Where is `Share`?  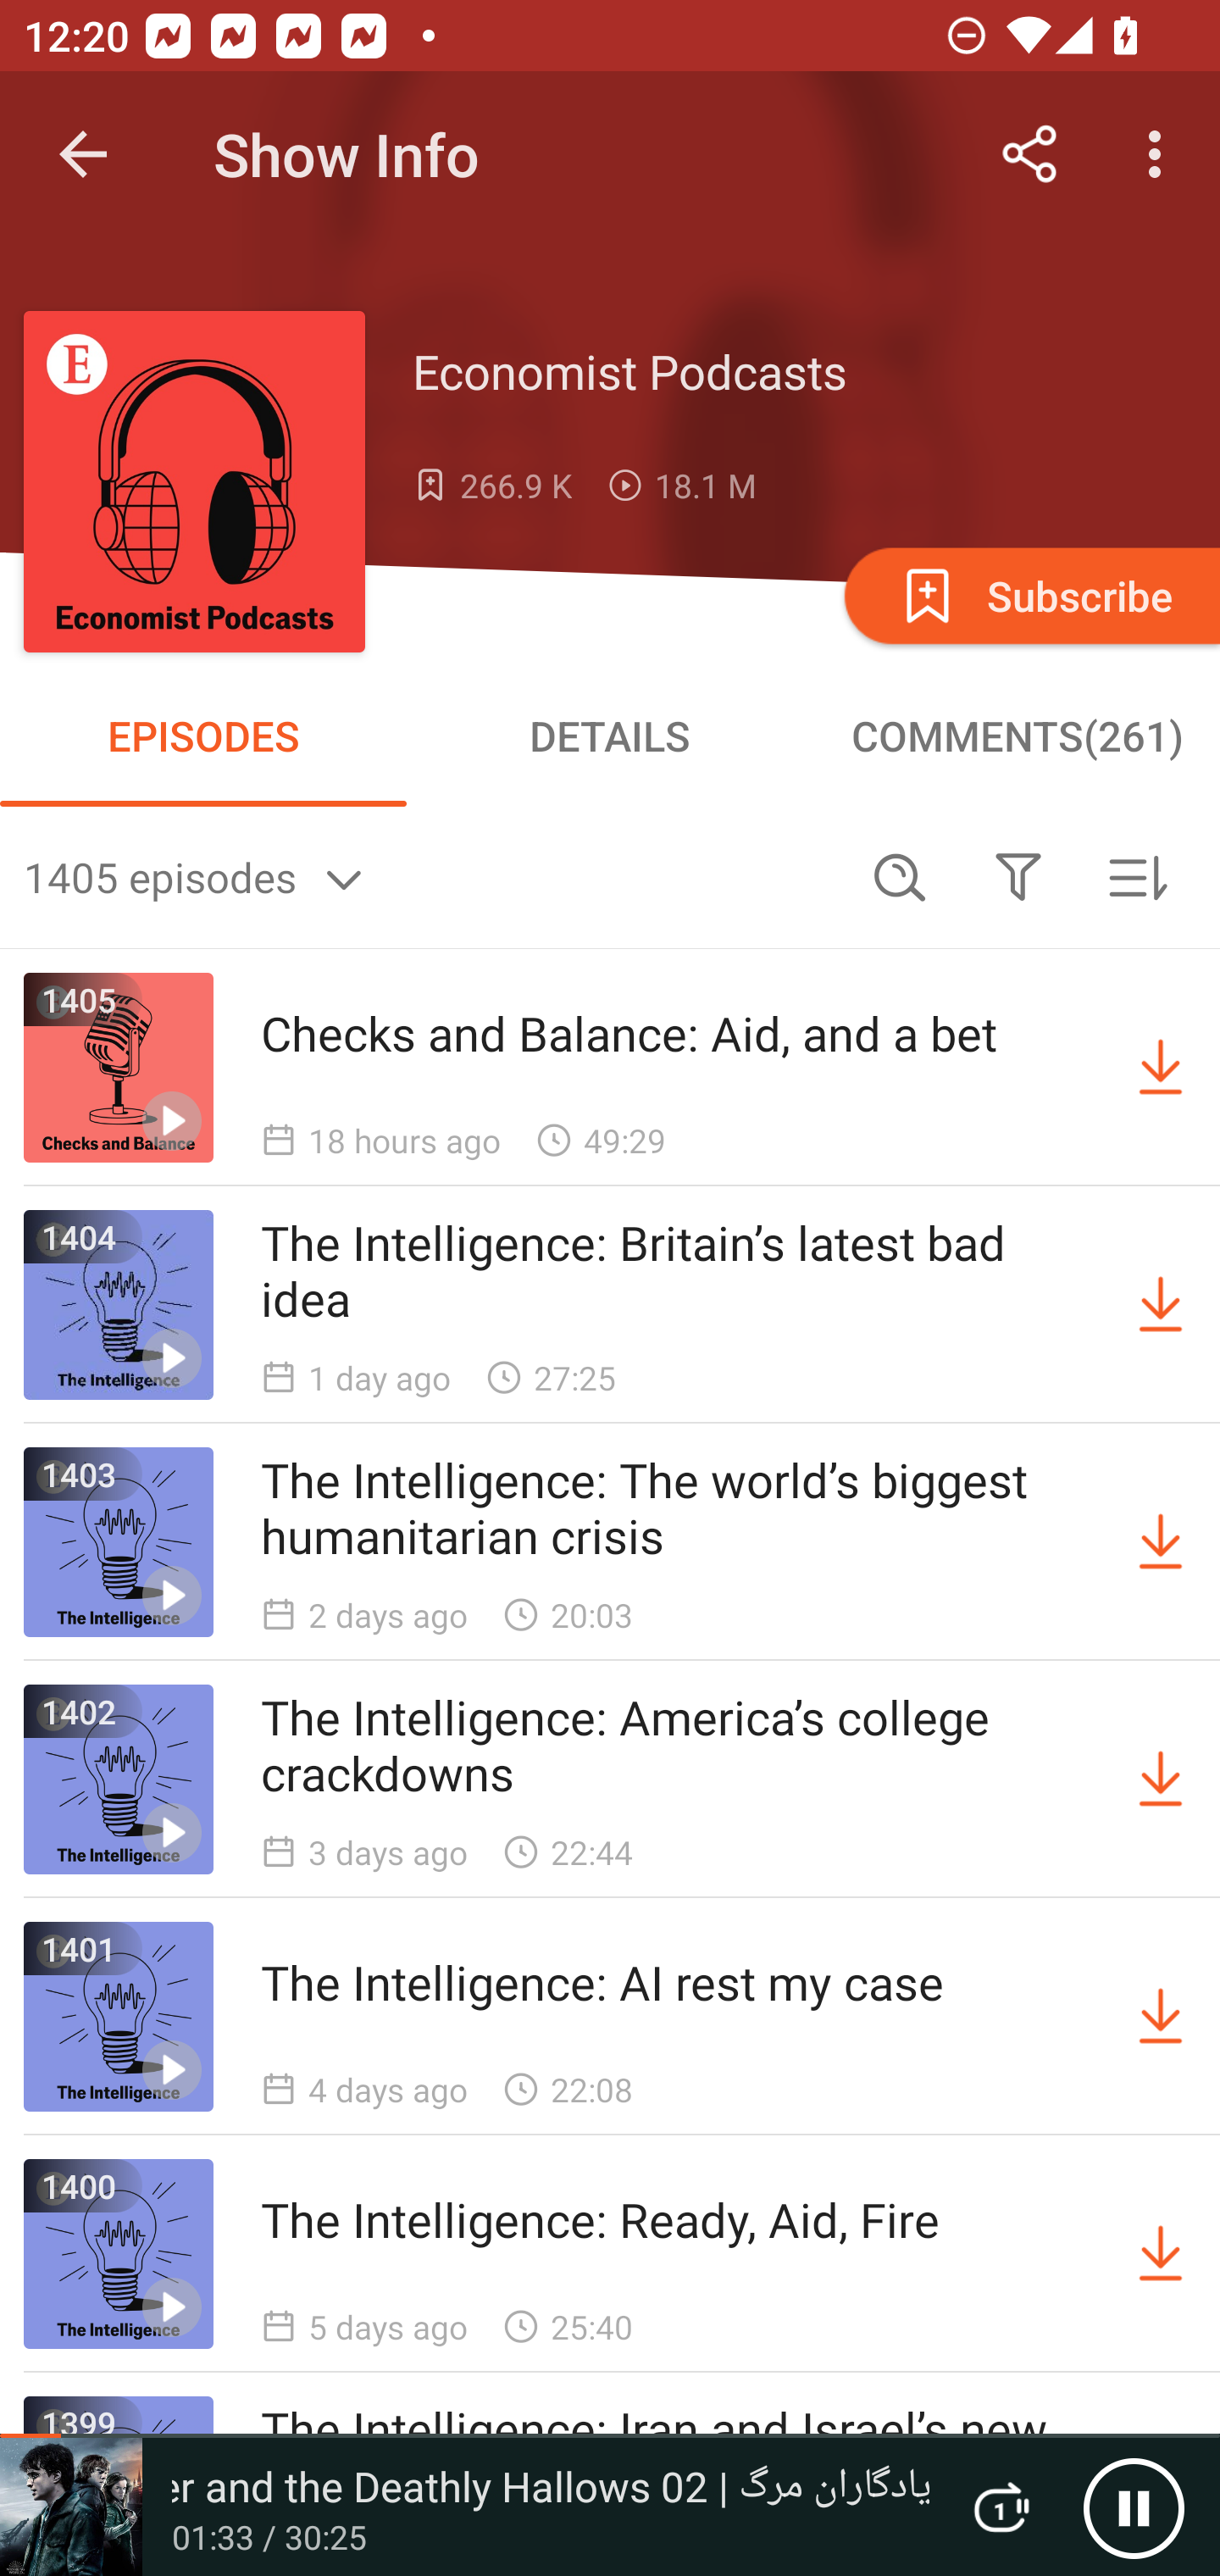 Share is located at coordinates (1030, 154).